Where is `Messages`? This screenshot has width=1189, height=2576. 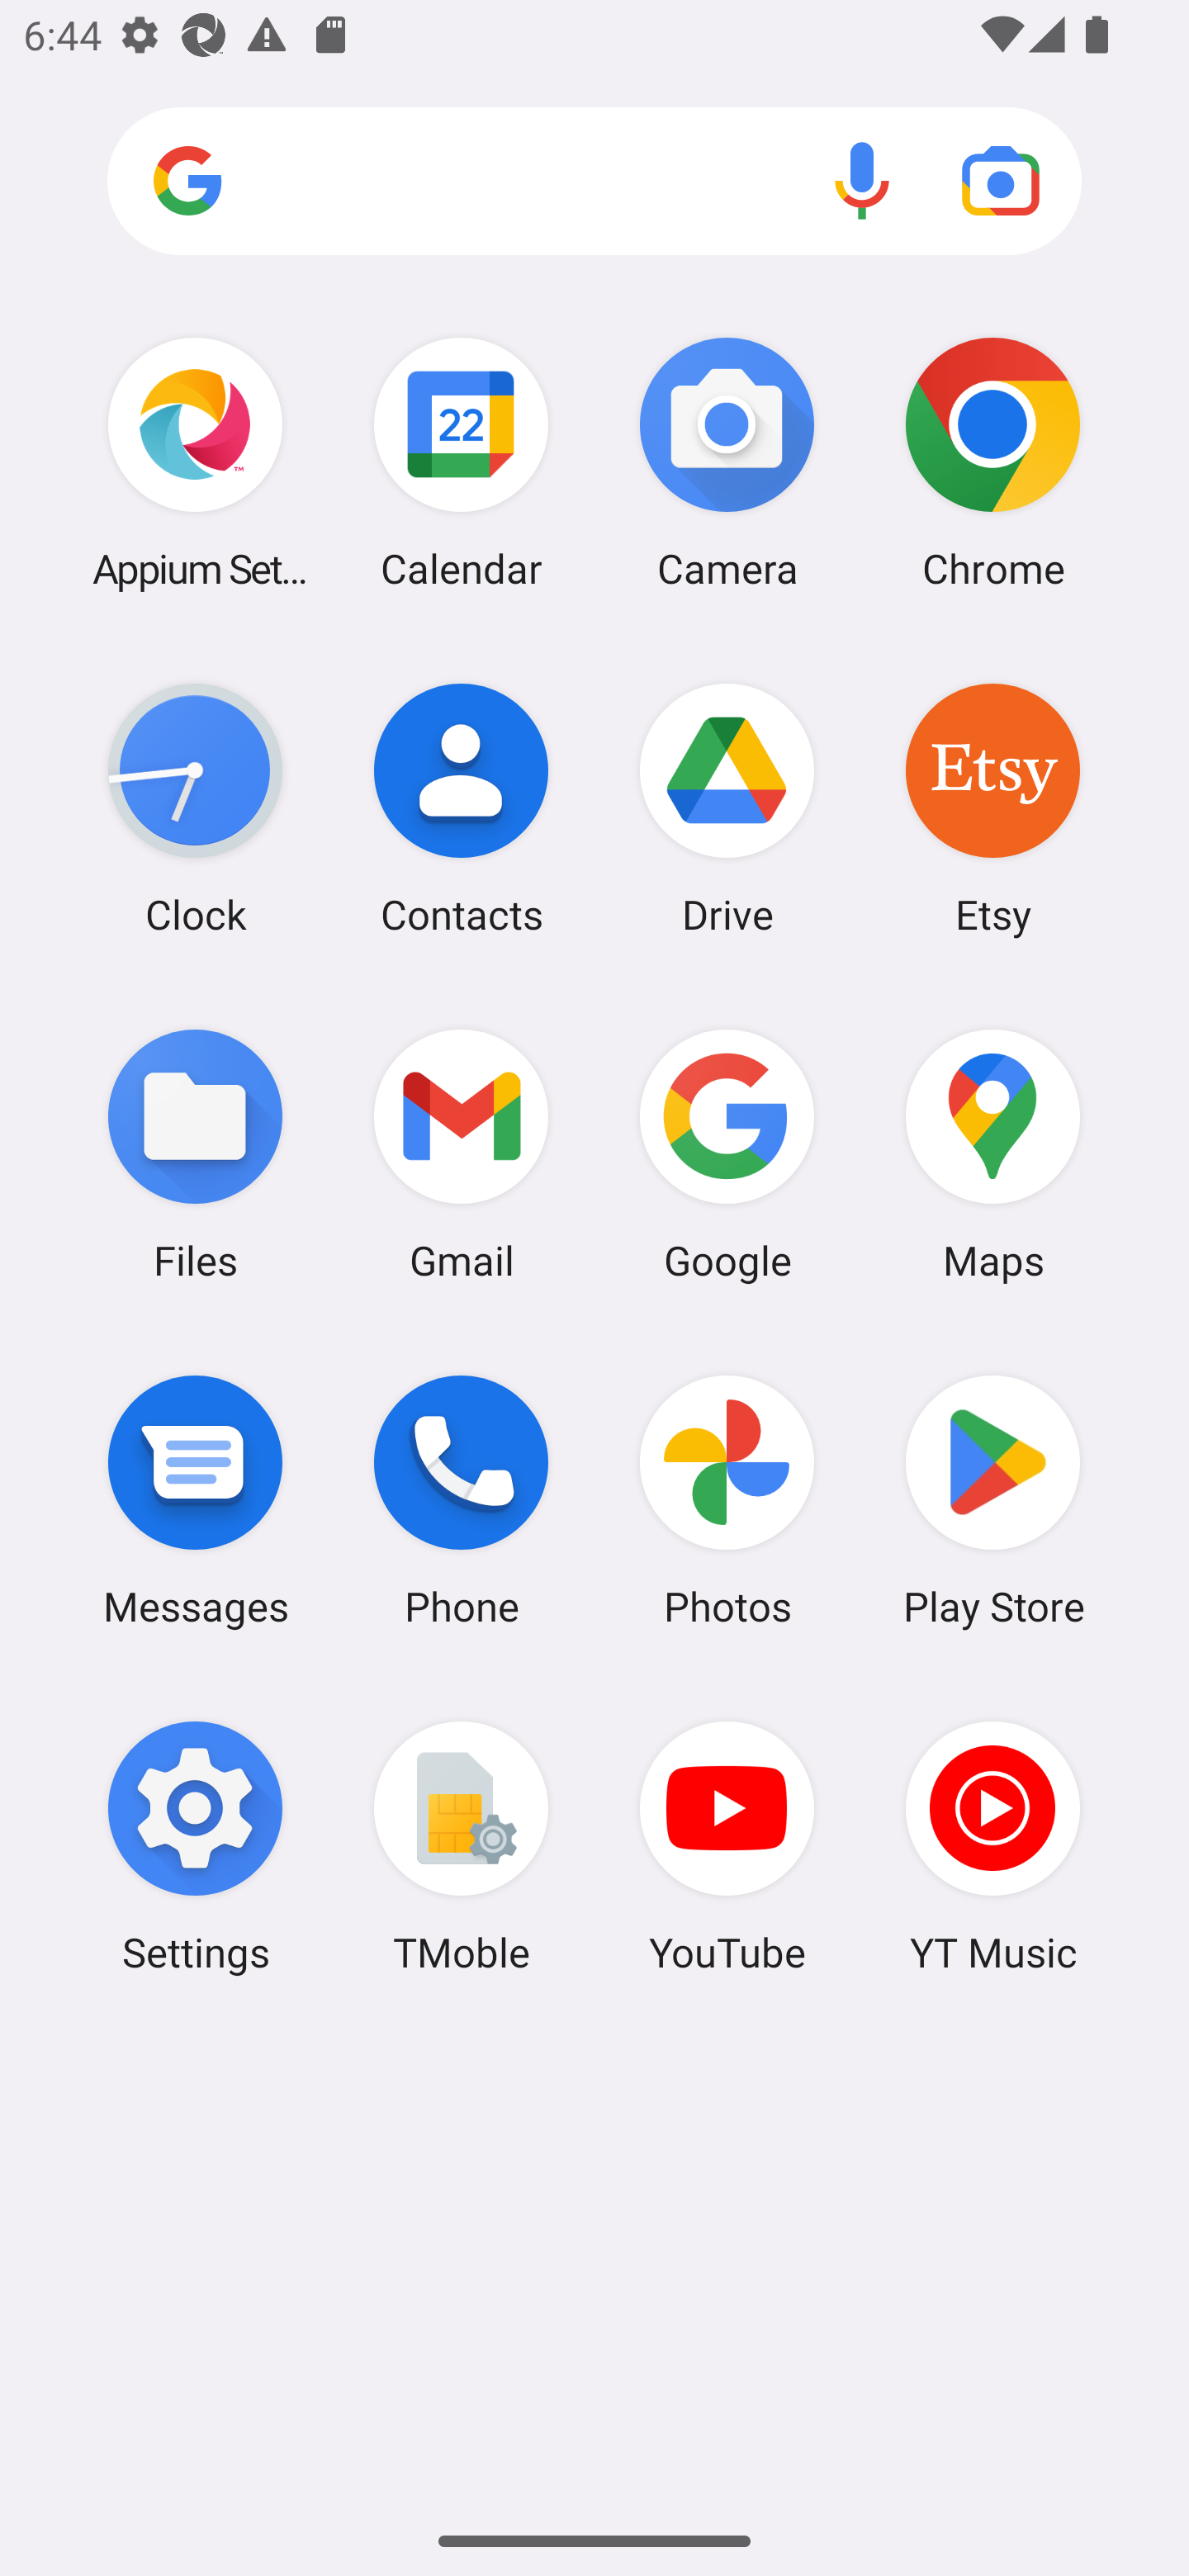
Messages is located at coordinates (195, 1500).